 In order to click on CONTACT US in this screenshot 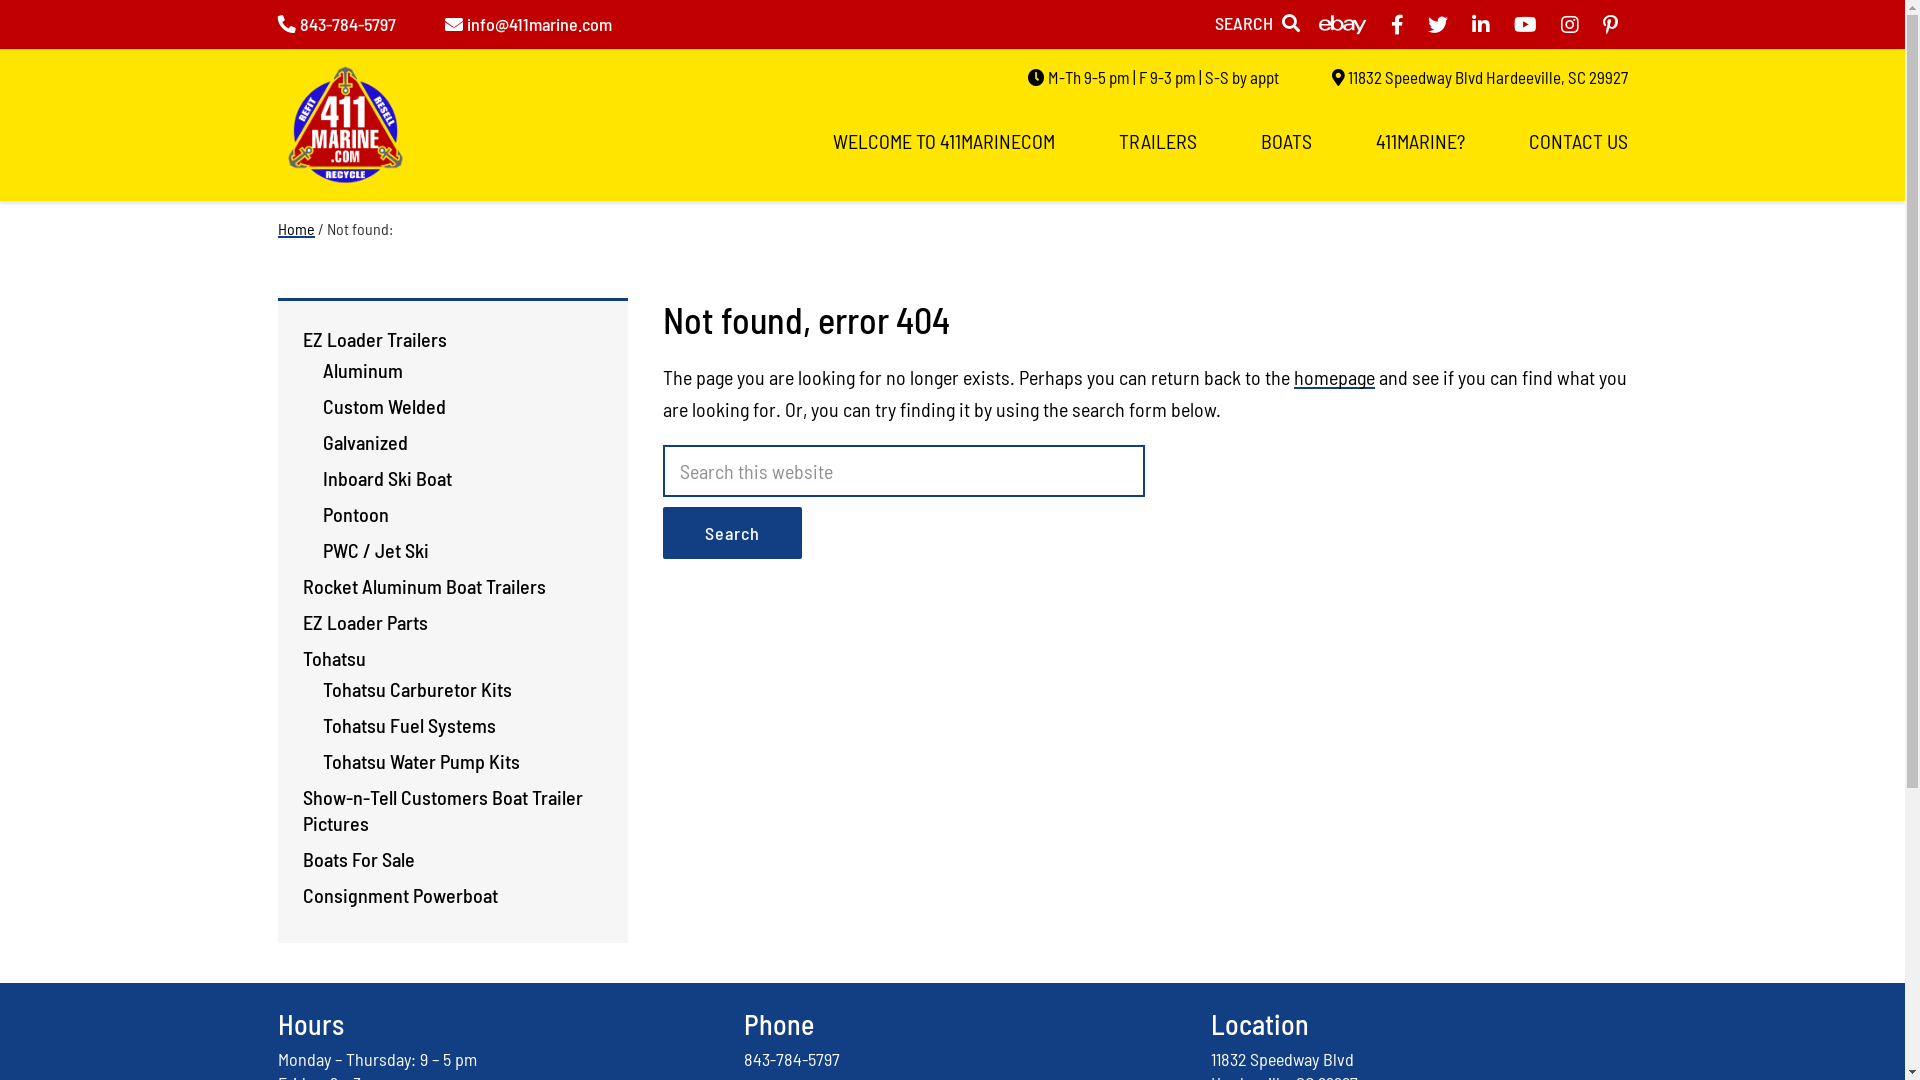, I will do `click(1578, 142)`.